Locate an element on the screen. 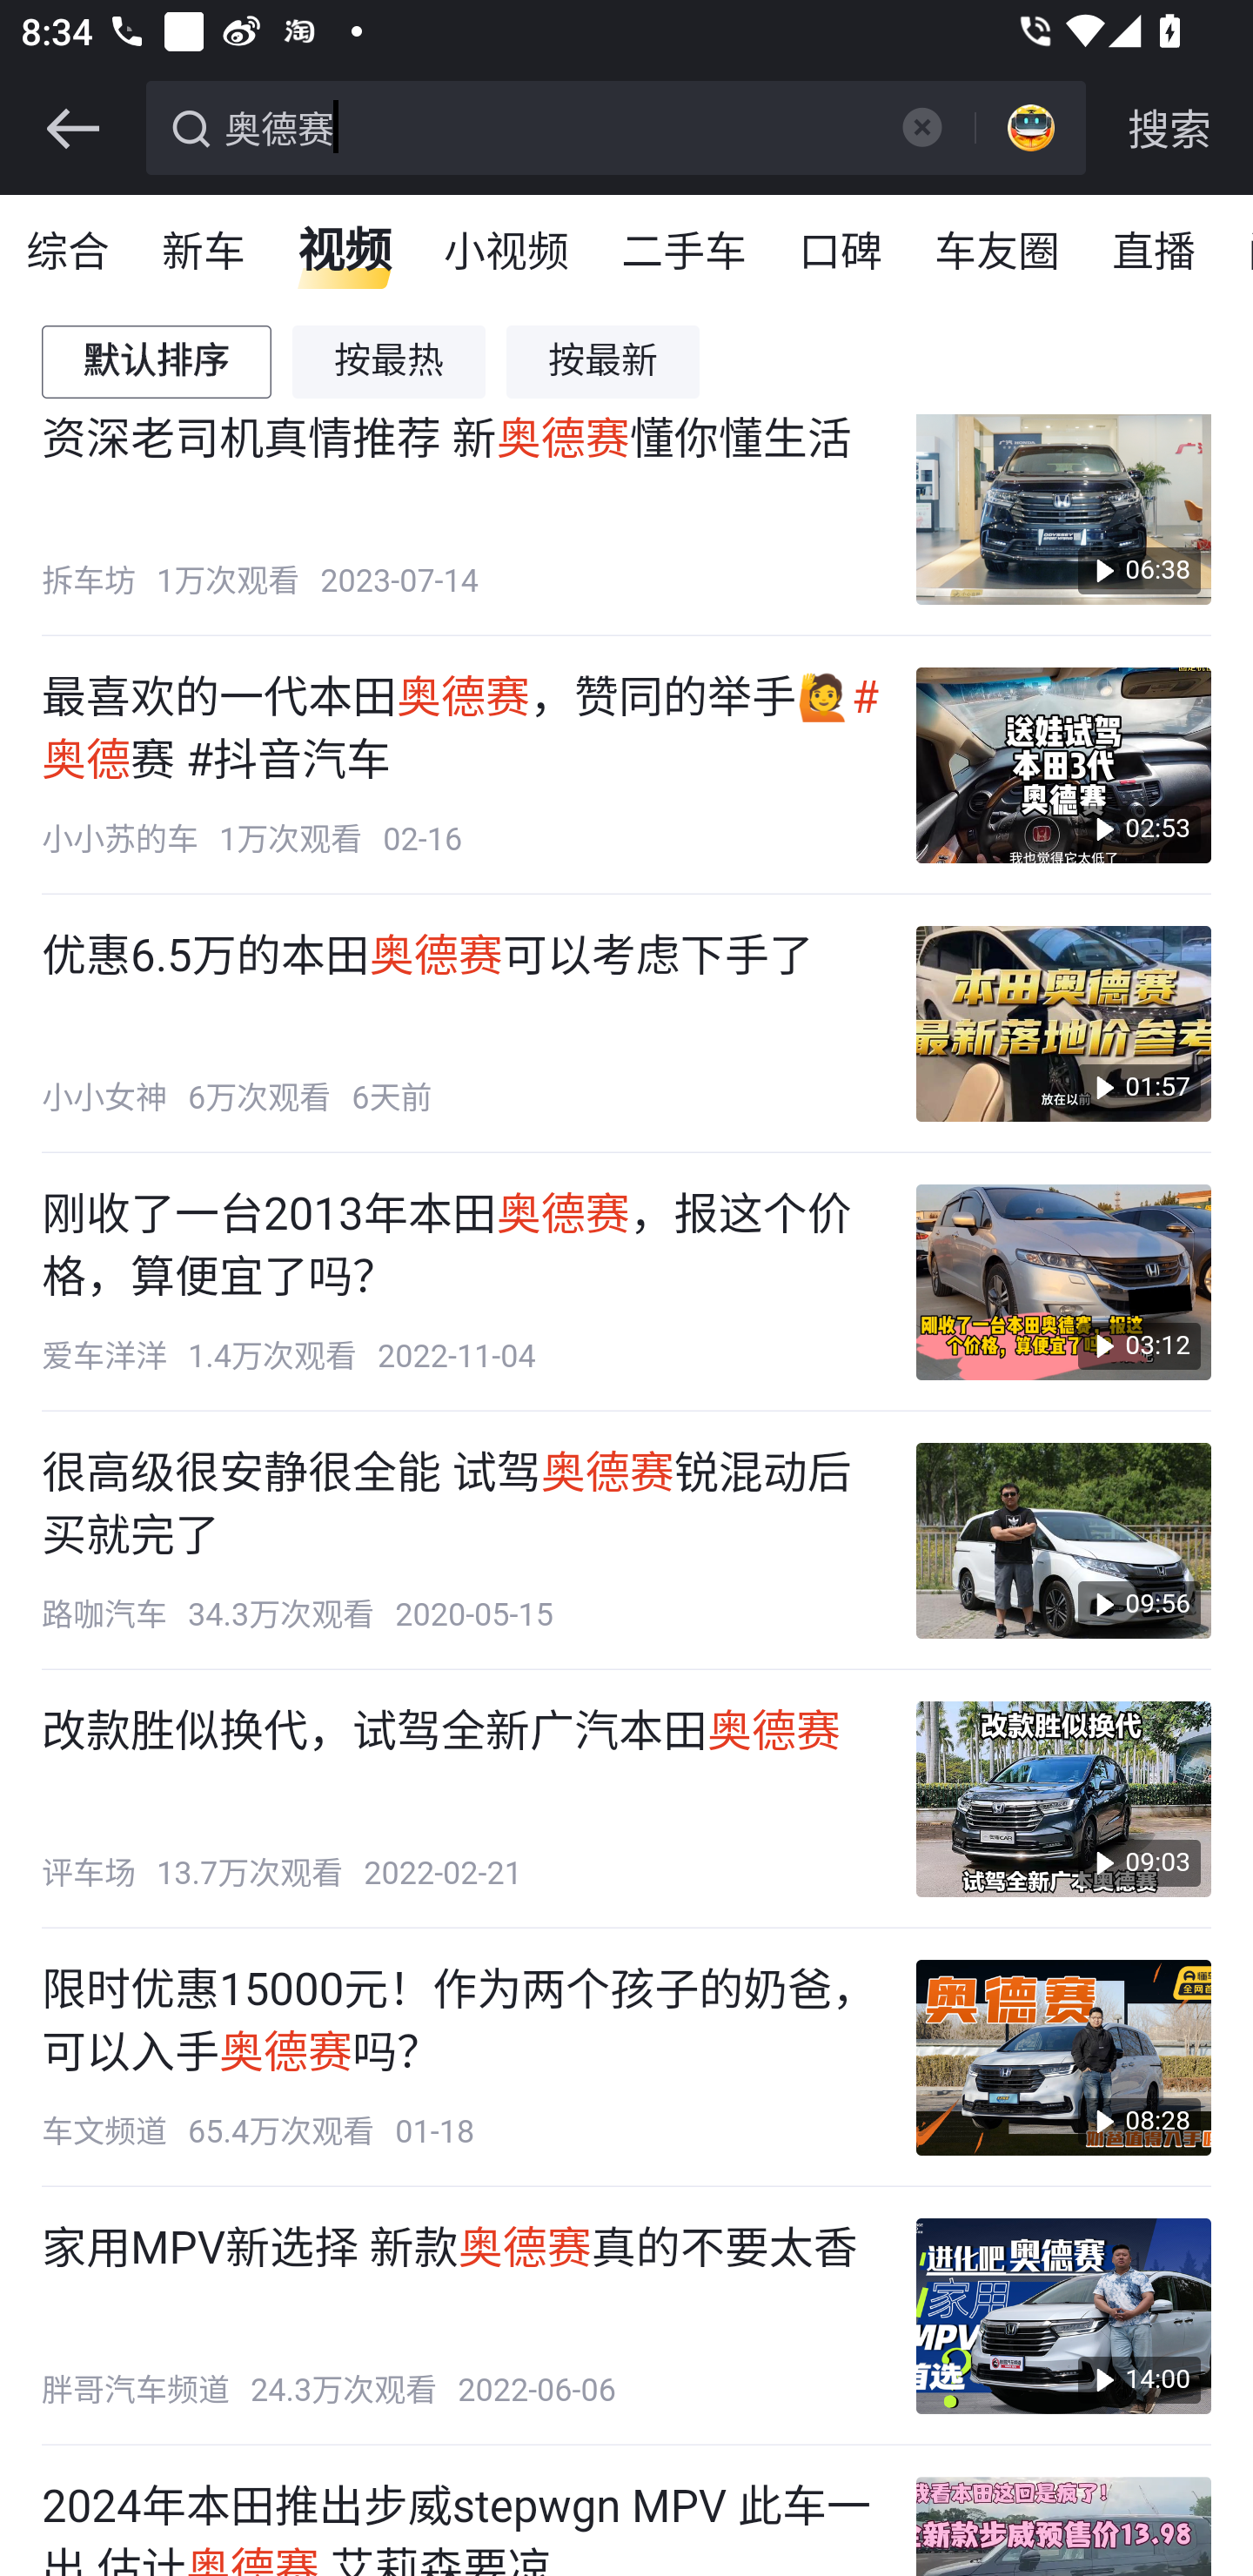 Image resolution: width=1253 pixels, height=2576 pixels. 直播 is located at coordinates (1155, 252).